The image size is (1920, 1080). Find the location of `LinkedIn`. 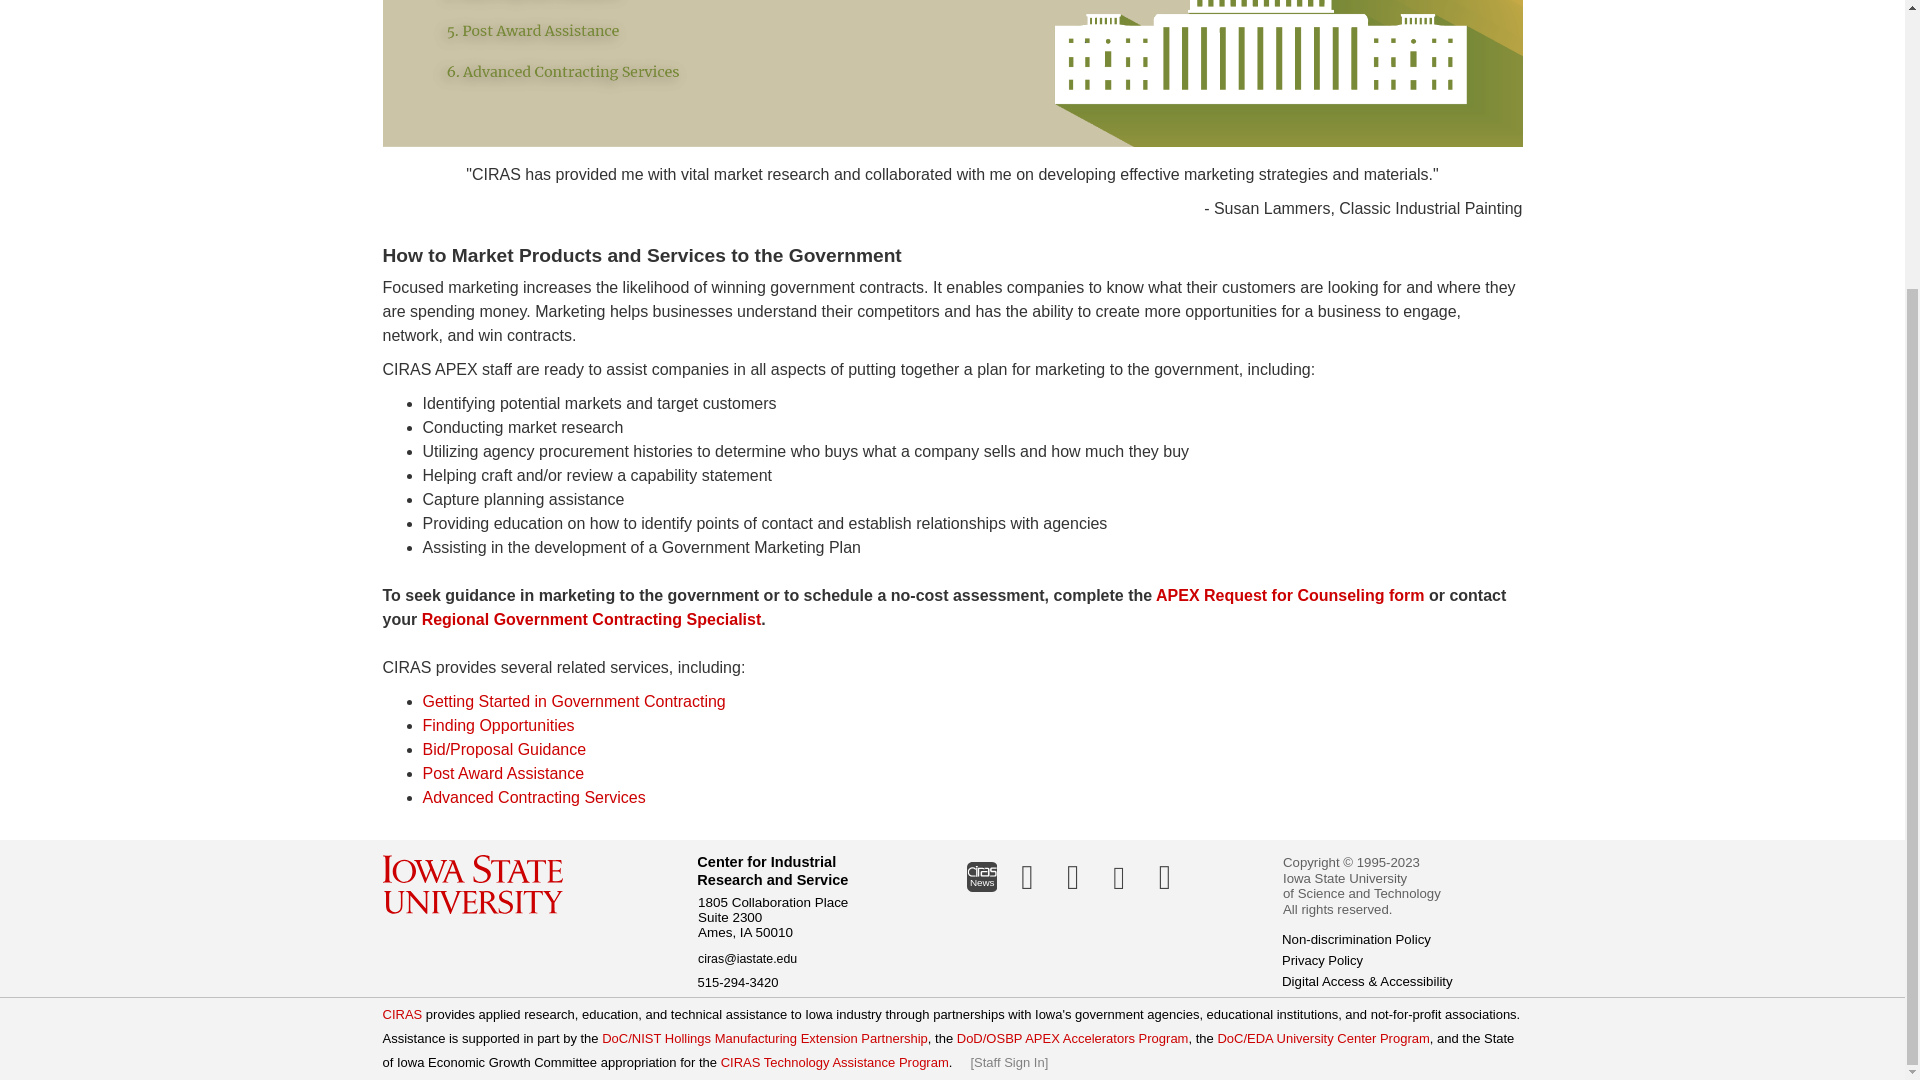

LinkedIn is located at coordinates (1027, 876).